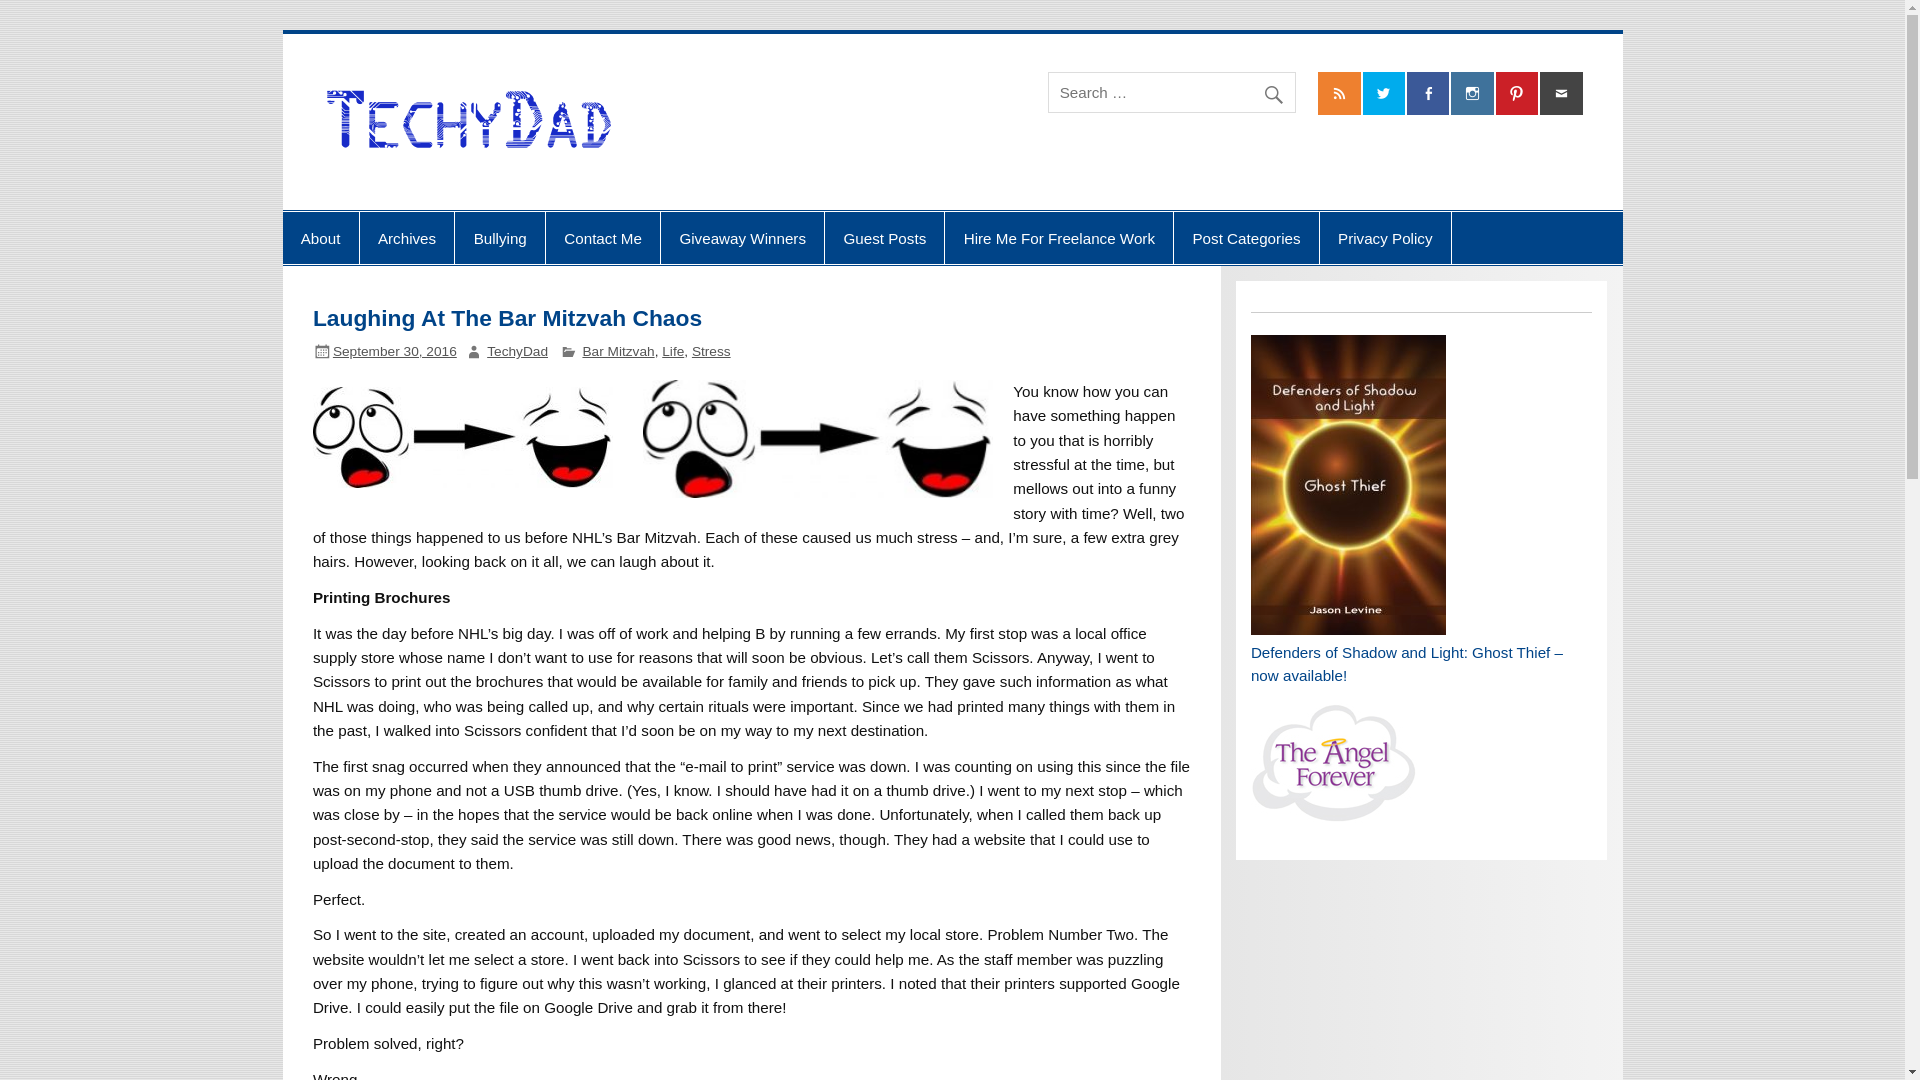 Image resolution: width=1920 pixels, height=1080 pixels. Describe the element at coordinates (517, 351) in the screenshot. I see `View all posts by TechyDad` at that location.